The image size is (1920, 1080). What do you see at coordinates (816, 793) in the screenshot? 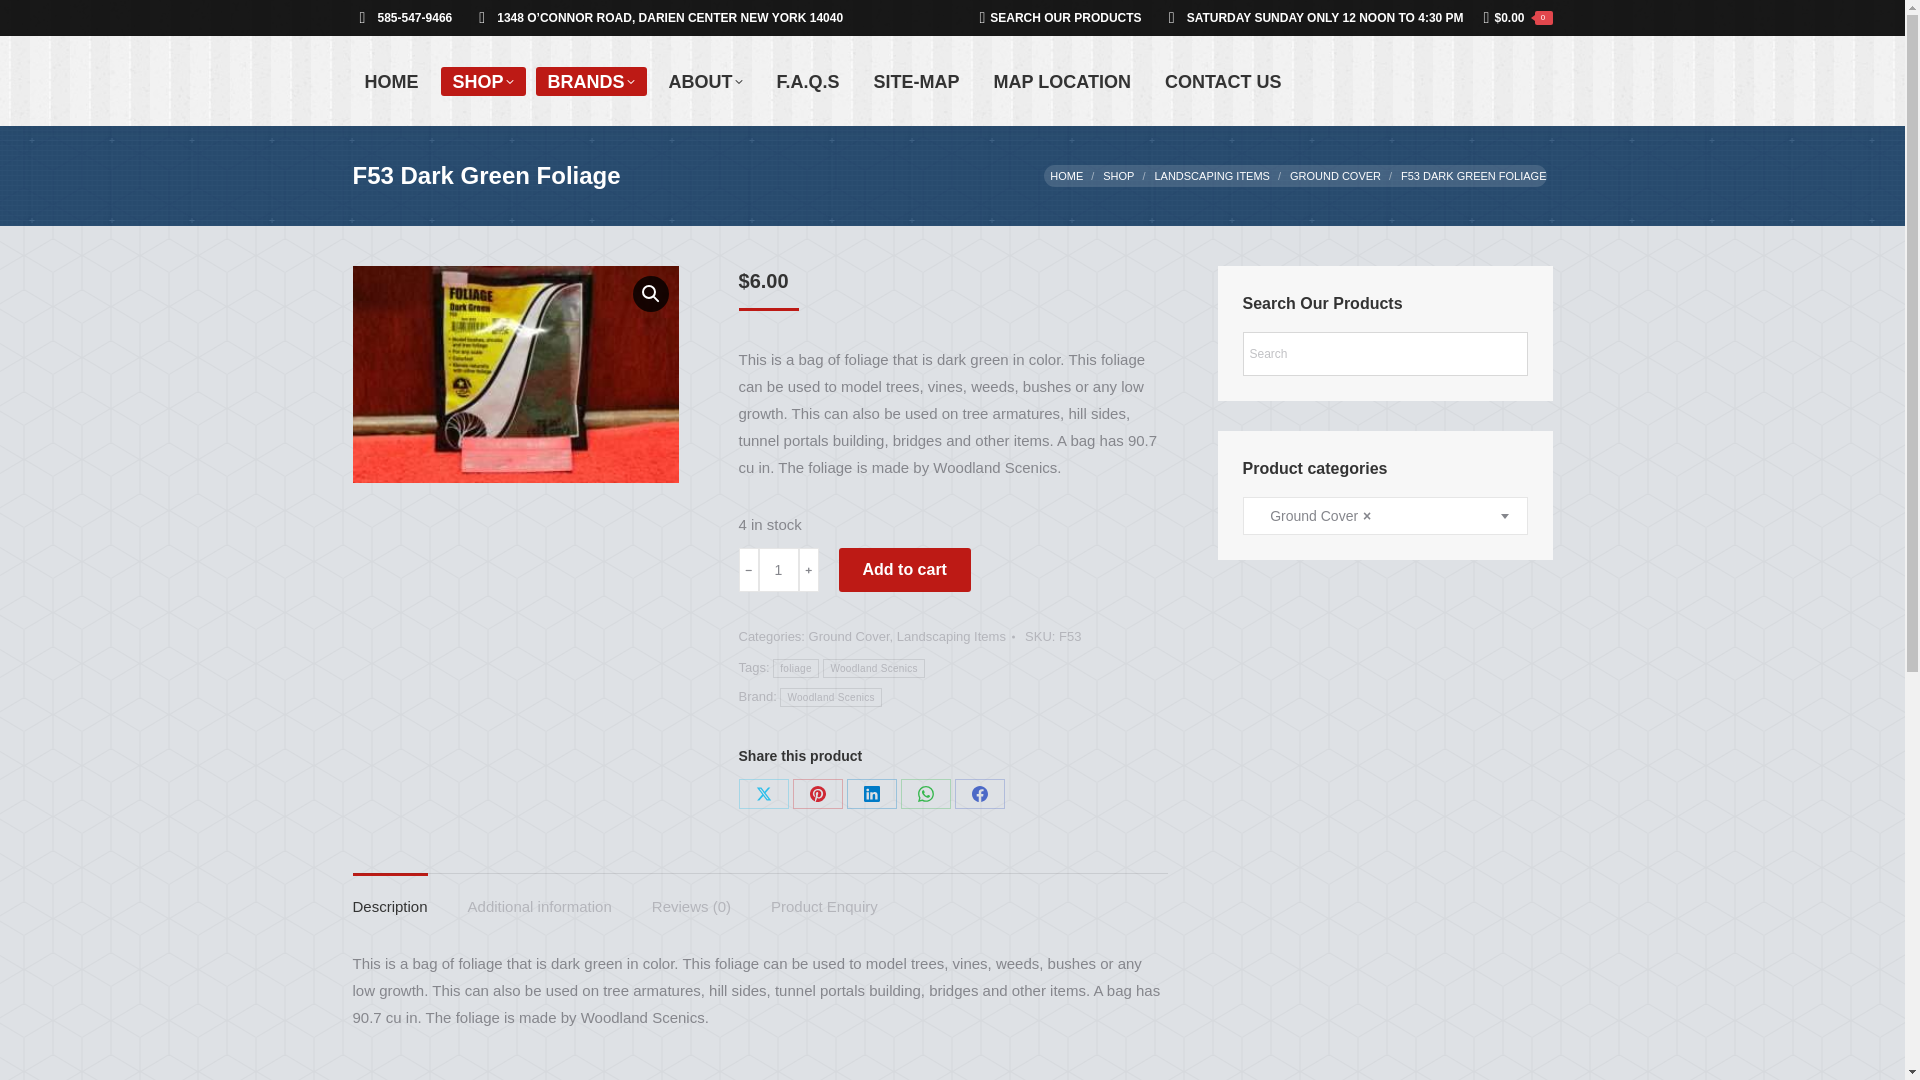
I see `Pinterest` at bounding box center [816, 793].